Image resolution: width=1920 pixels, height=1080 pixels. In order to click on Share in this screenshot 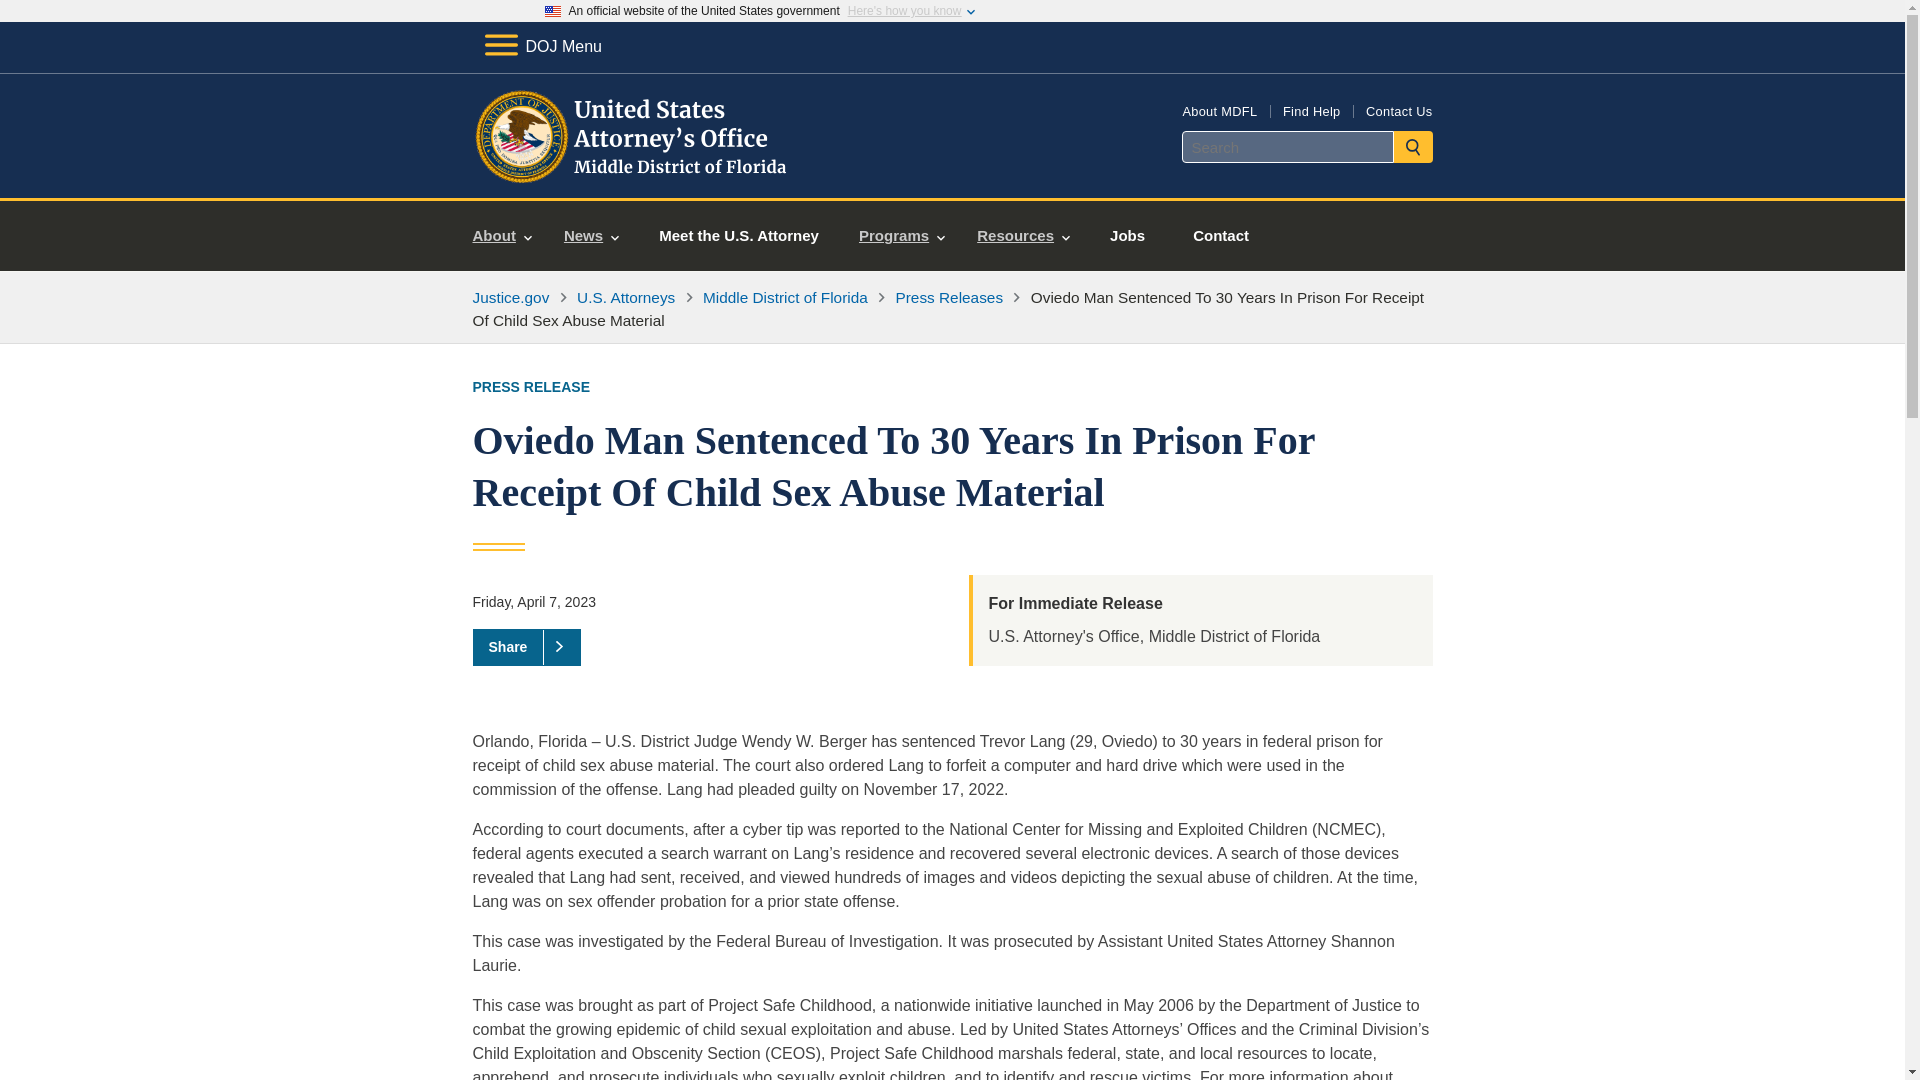, I will do `click(526, 646)`.